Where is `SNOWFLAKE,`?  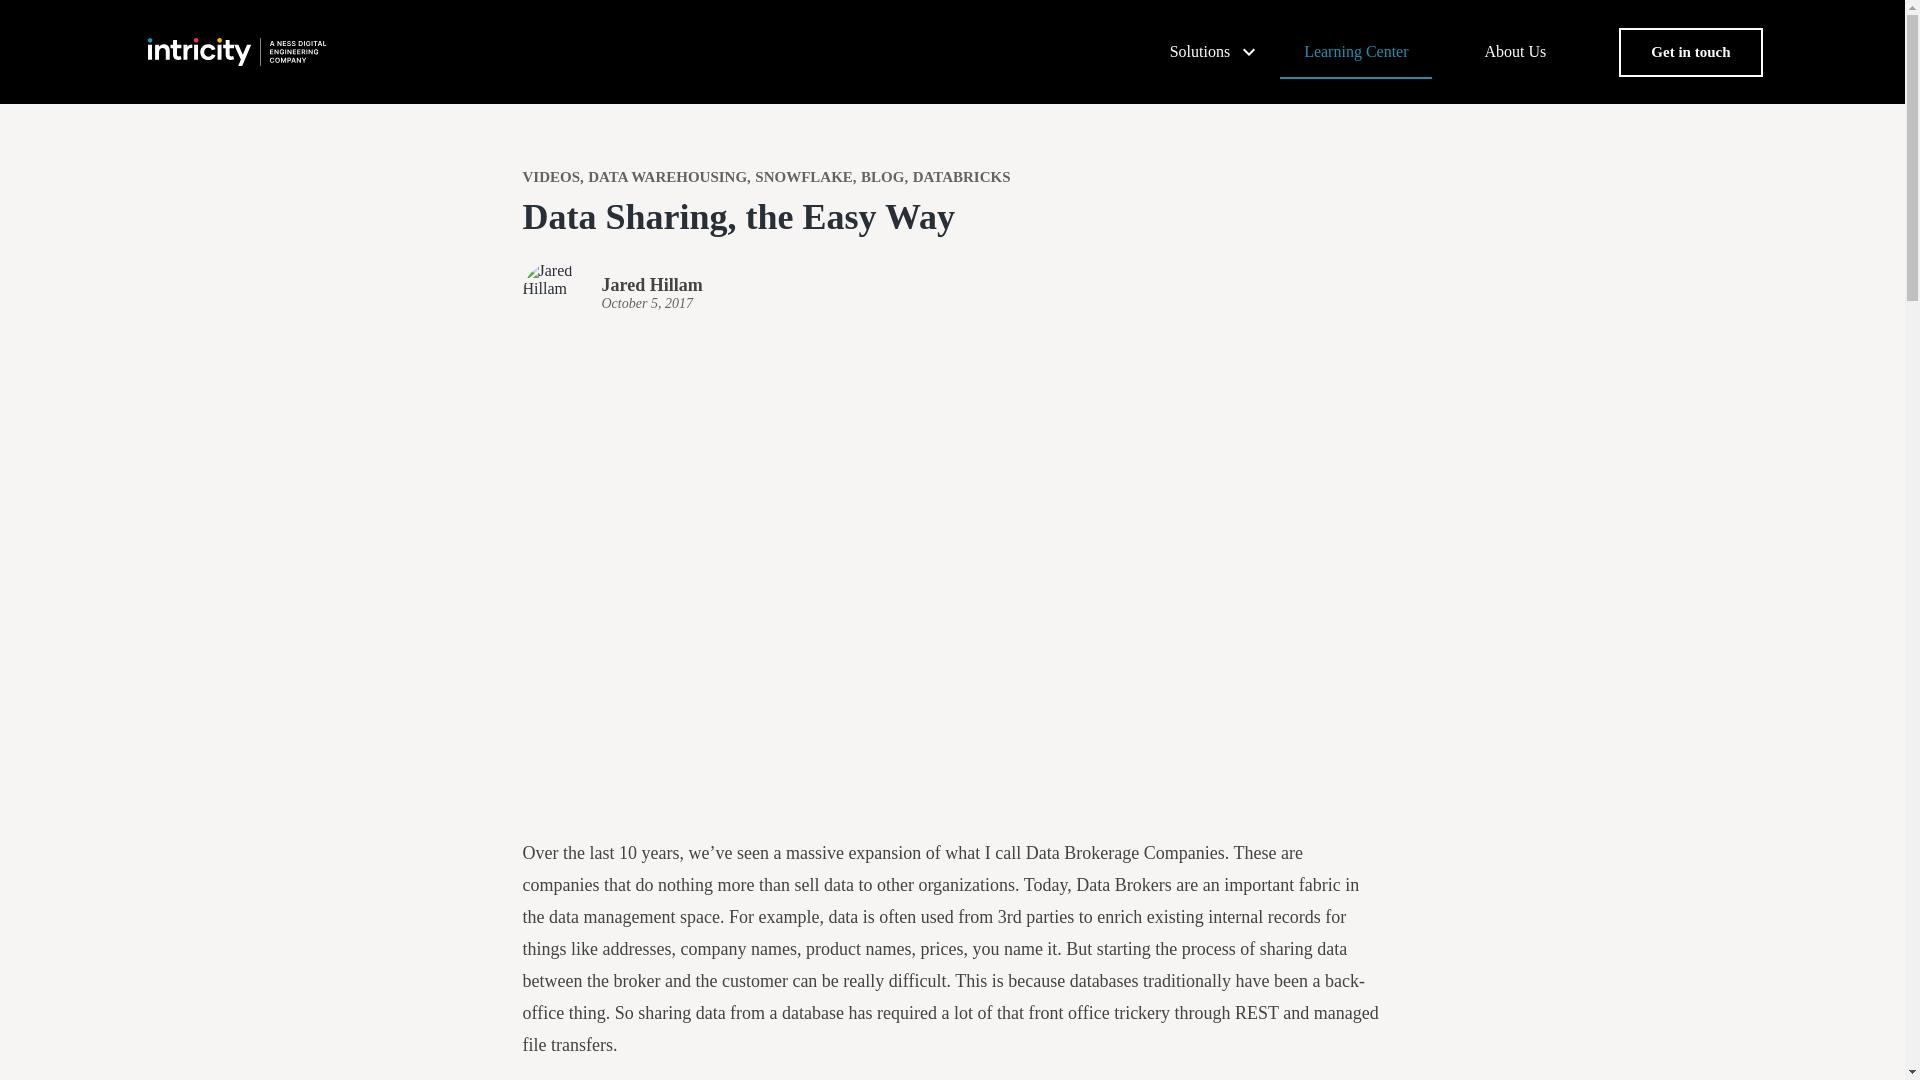
SNOWFLAKE, is located at coordinates (805, 177).